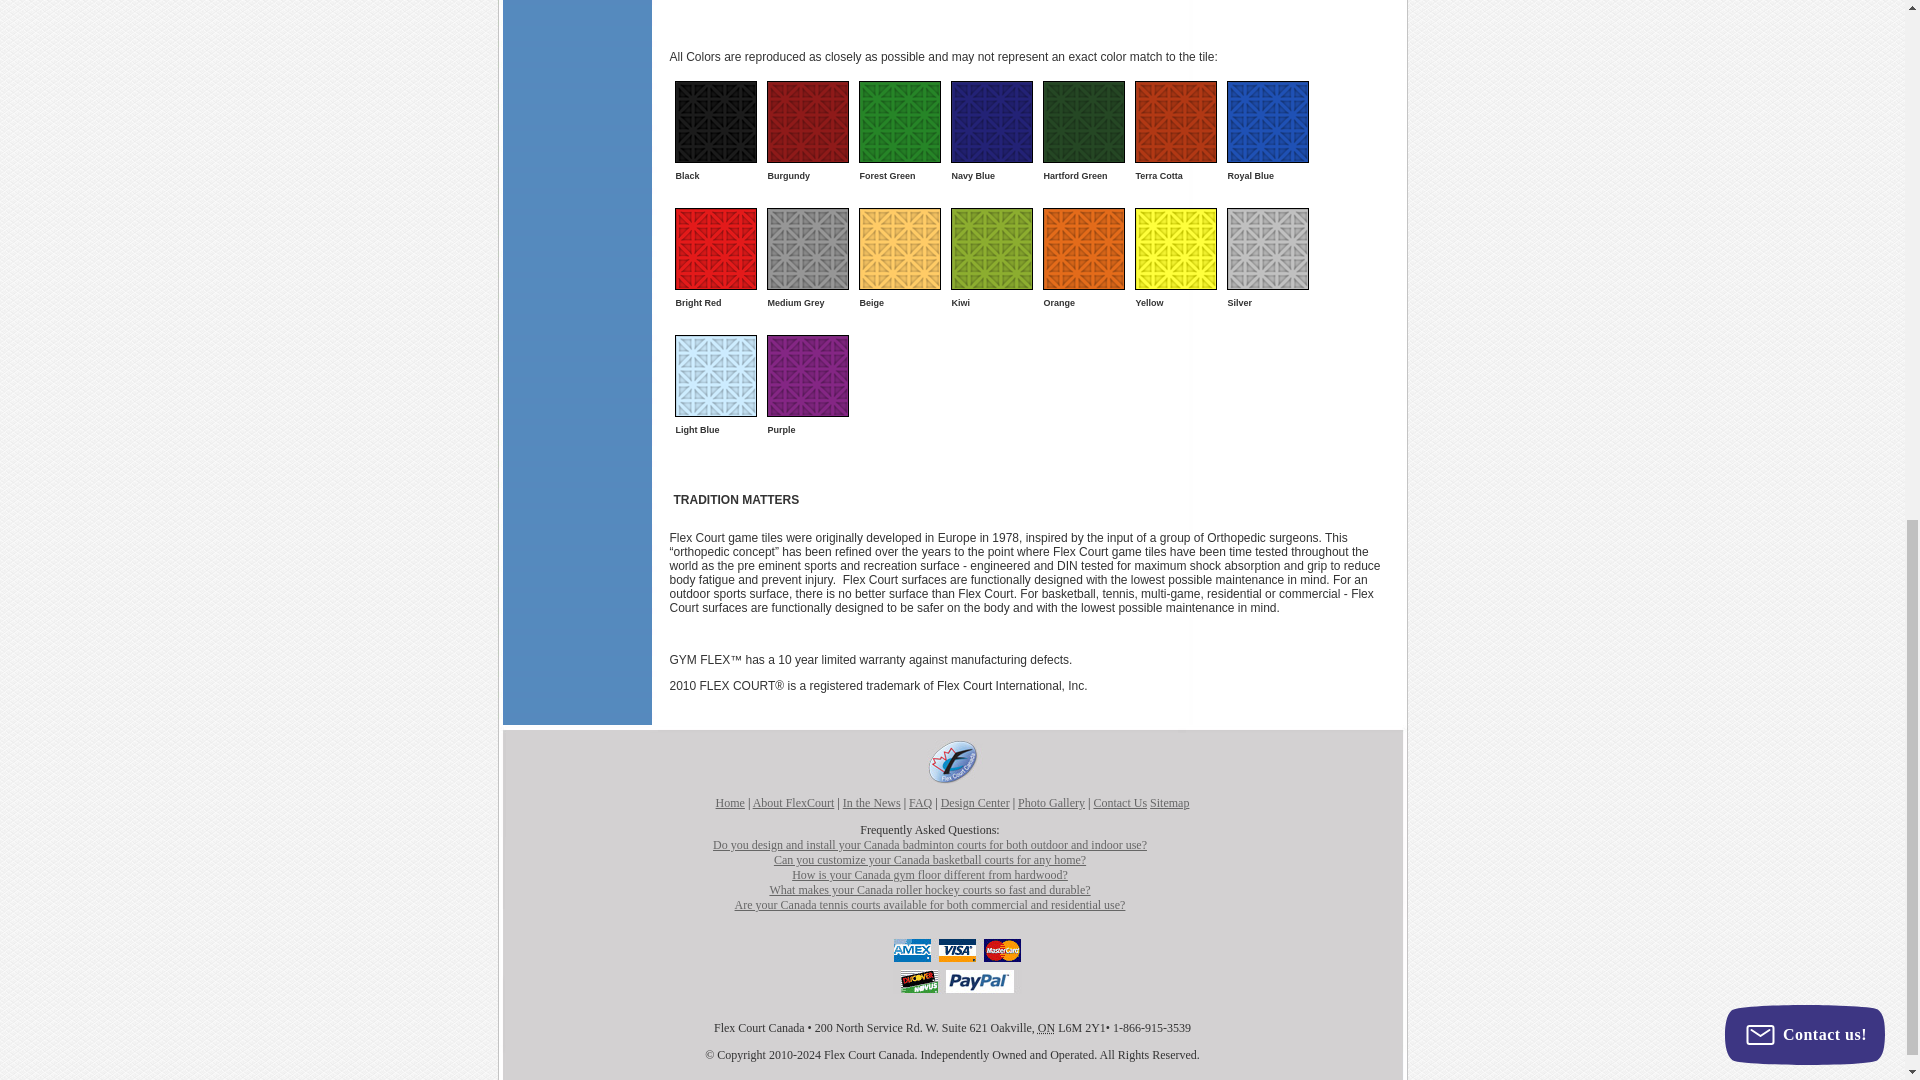 This screenshot has height=1080, width=1920. What do you see at coordinates (1046, 1027) in the screenshot?
I see `Ontario` at bounding box center [1046, 1027].